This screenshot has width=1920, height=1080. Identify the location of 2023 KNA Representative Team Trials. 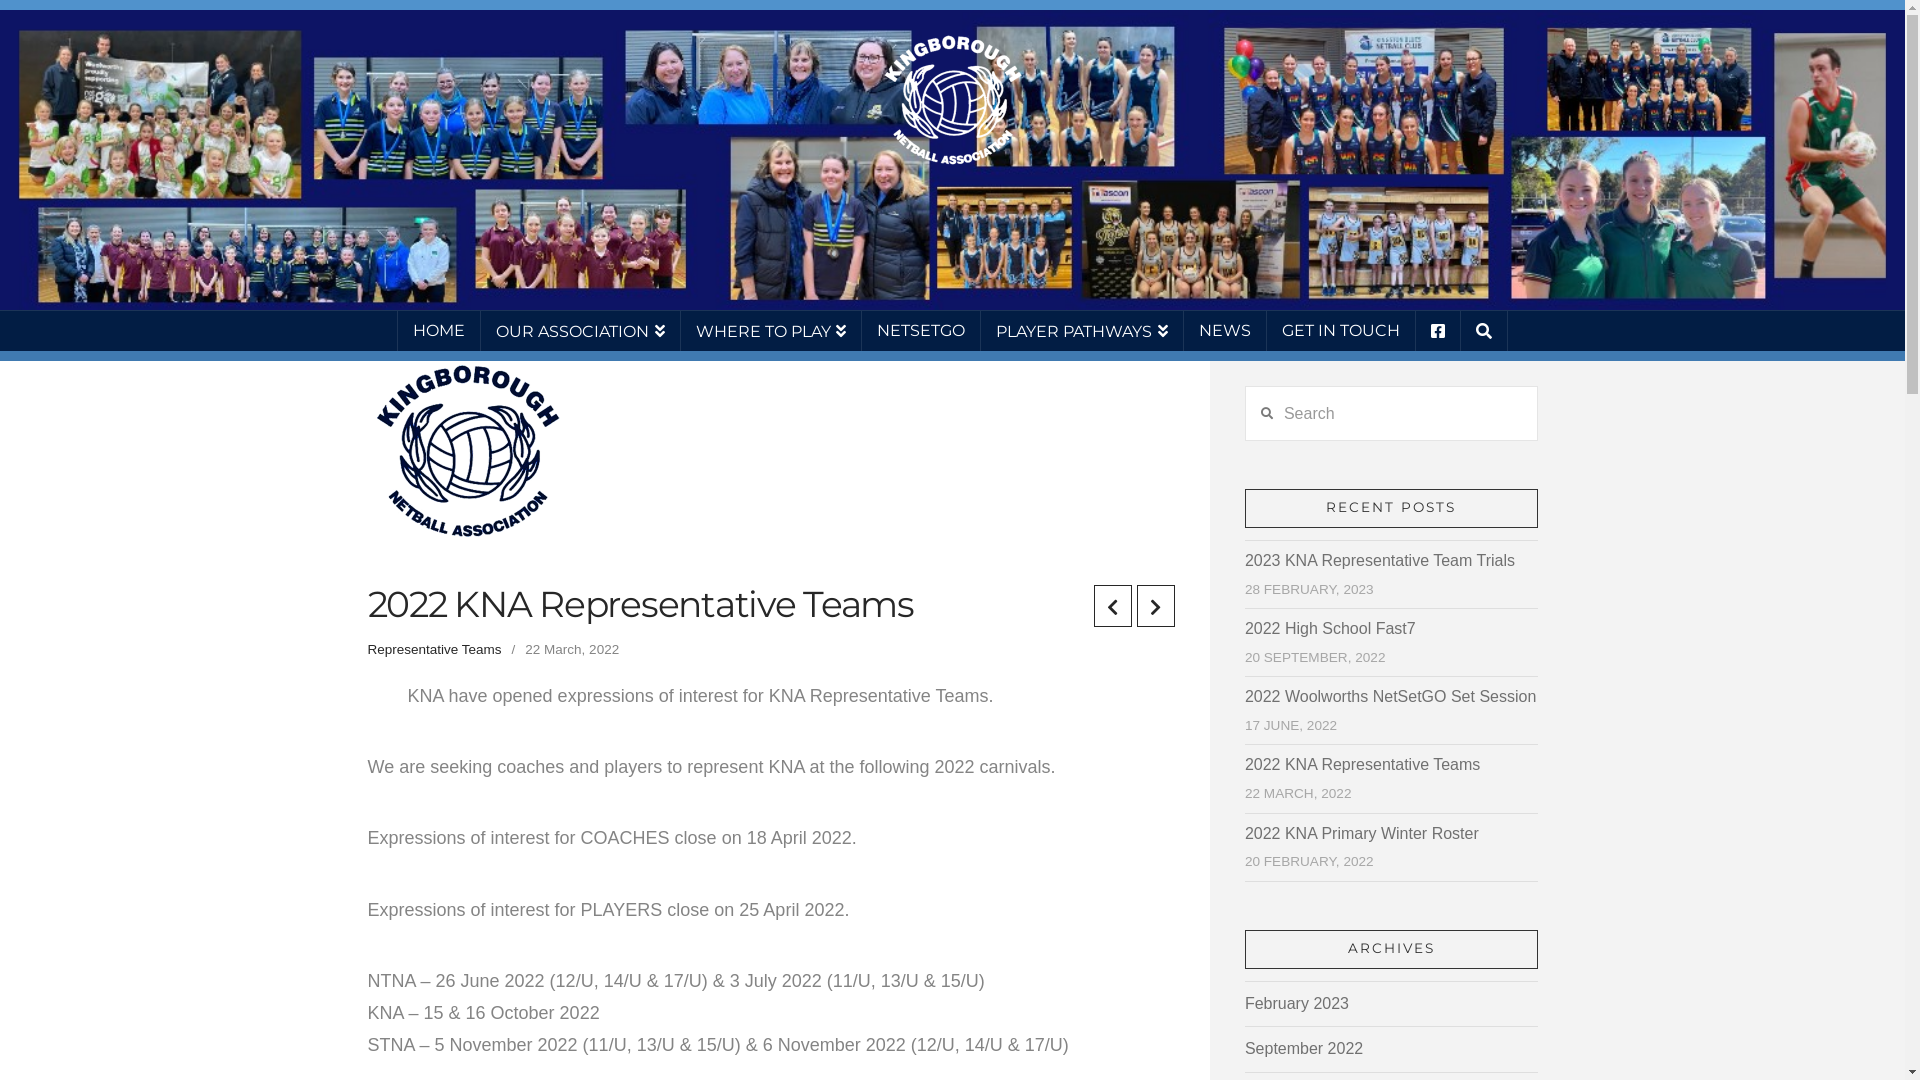
(1380, 560).